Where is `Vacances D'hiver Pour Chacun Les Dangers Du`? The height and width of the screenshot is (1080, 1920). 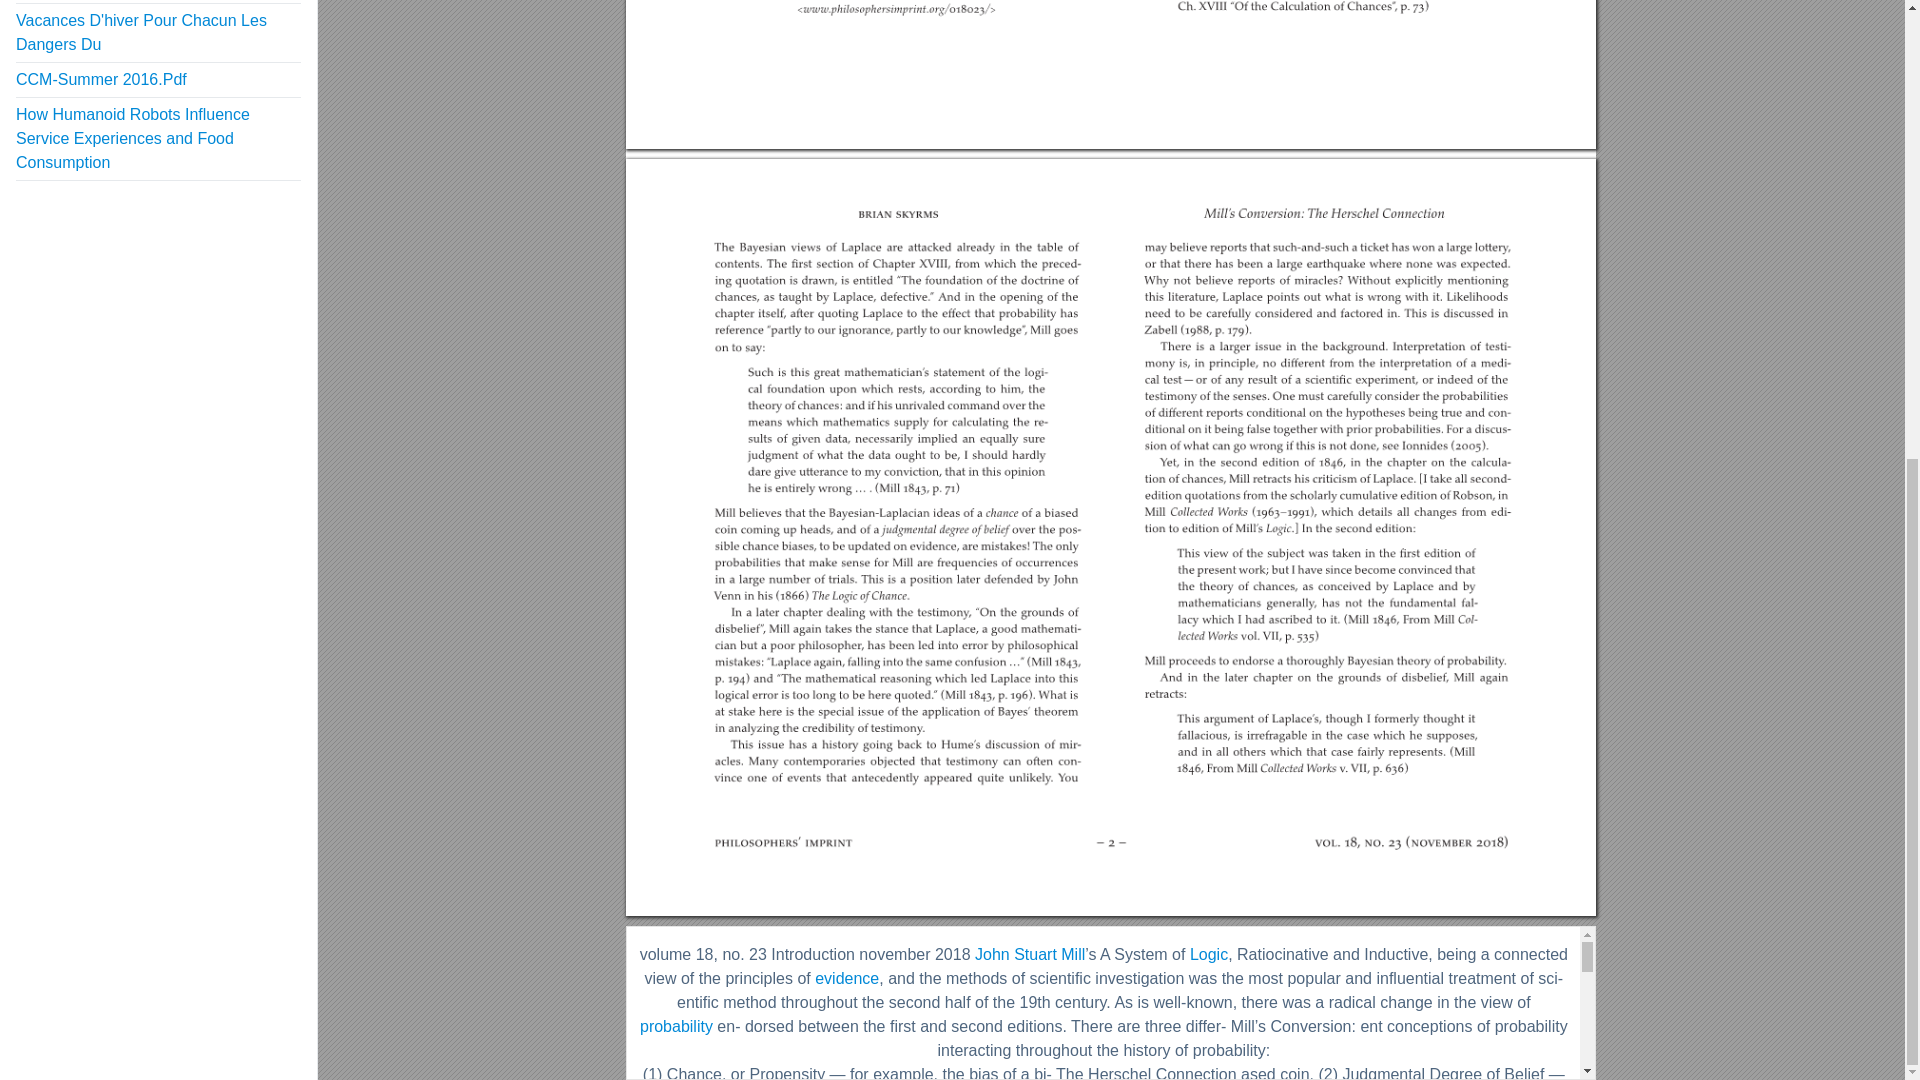
Vacances D'hiver Pour Chacun Les Dangers Du is located at coordinates (140, 32).